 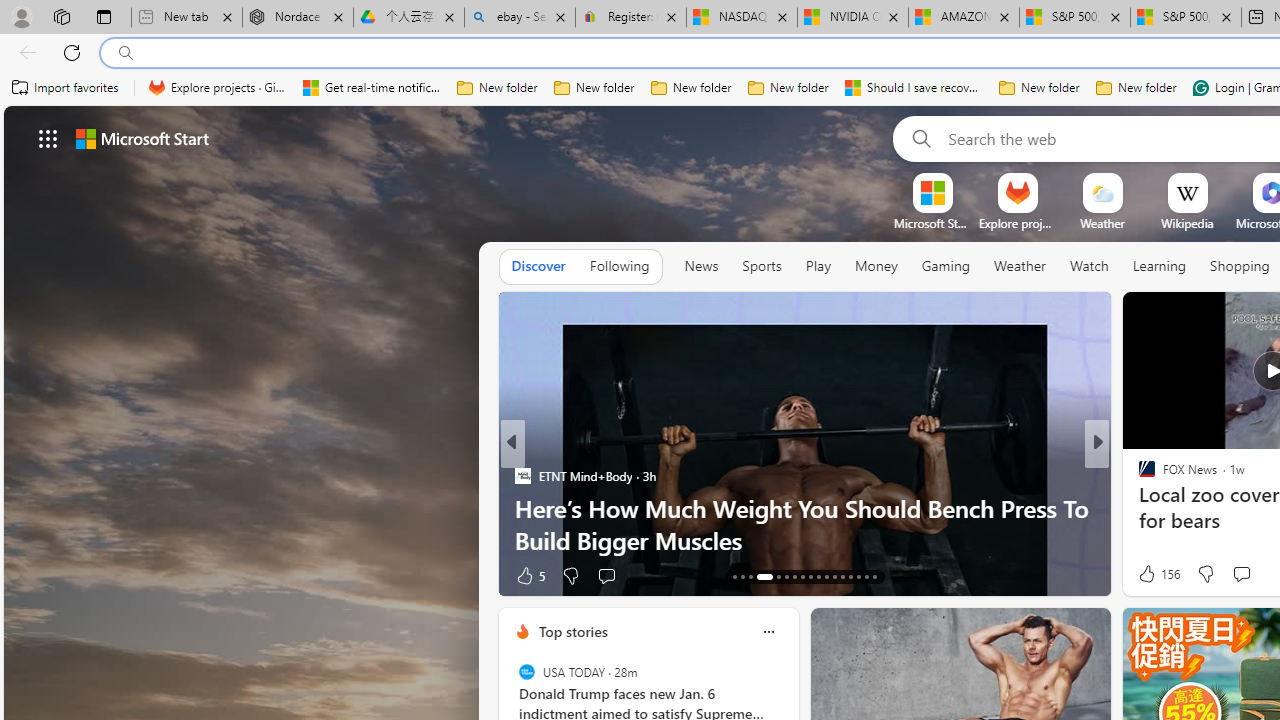 What do you see at coordinates (1020, 267) in the screenshot?
I see `Weather` at bounding box center [1020, 267].